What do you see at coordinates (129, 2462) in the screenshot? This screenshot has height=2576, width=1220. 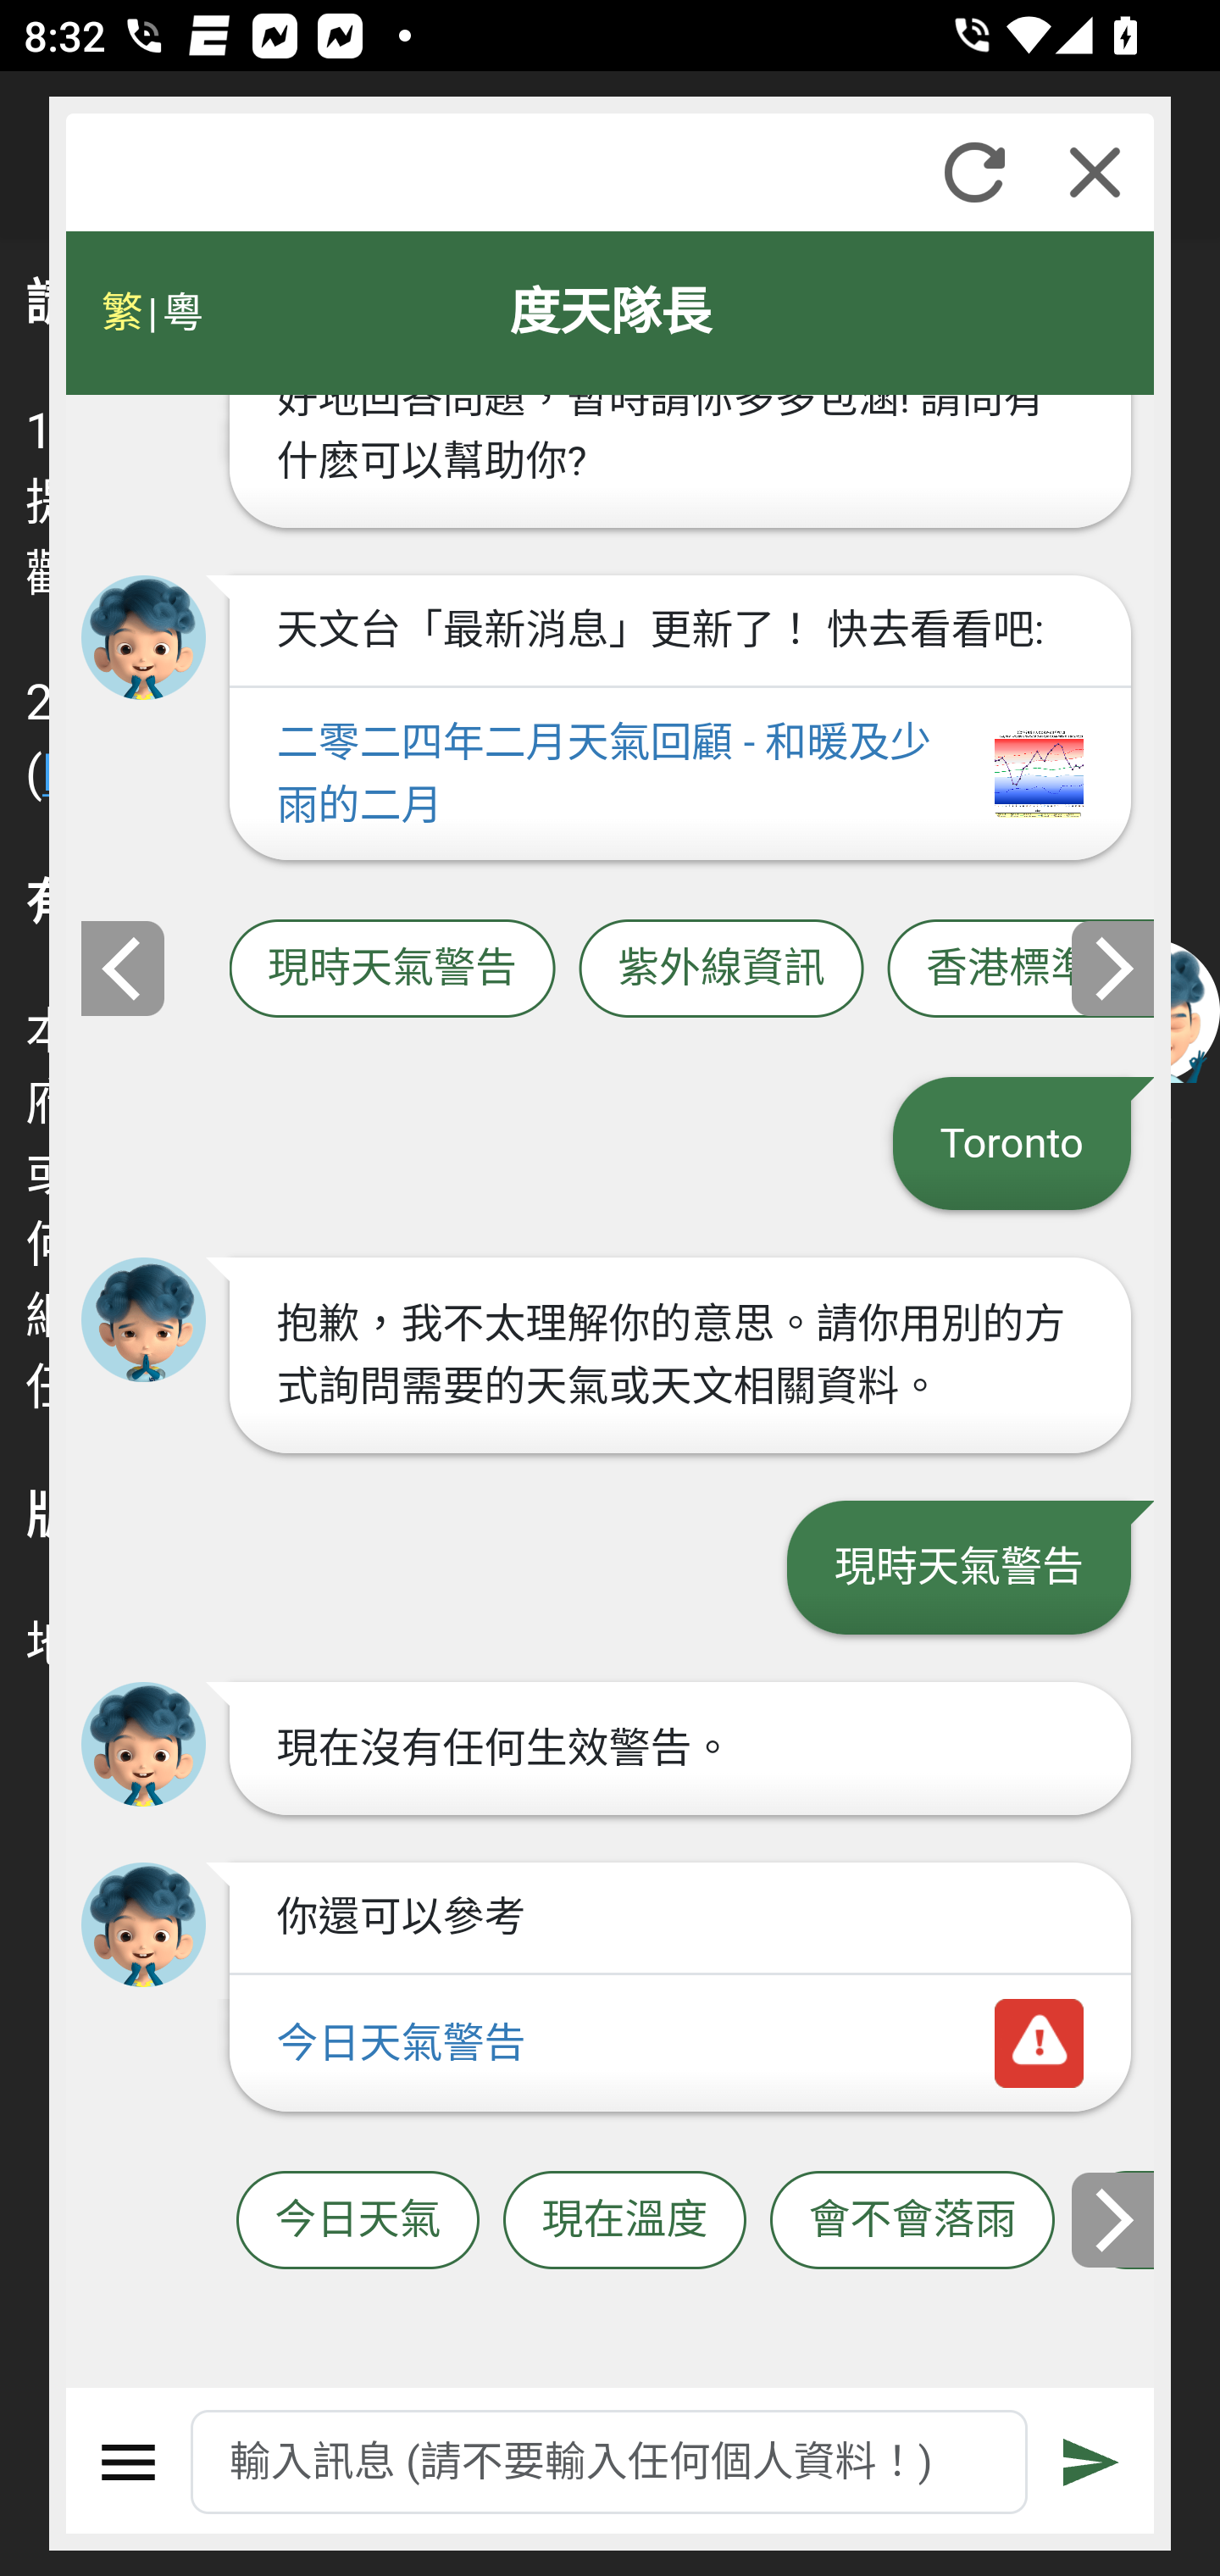 I see `選單` at bounding box center [129, 2462].